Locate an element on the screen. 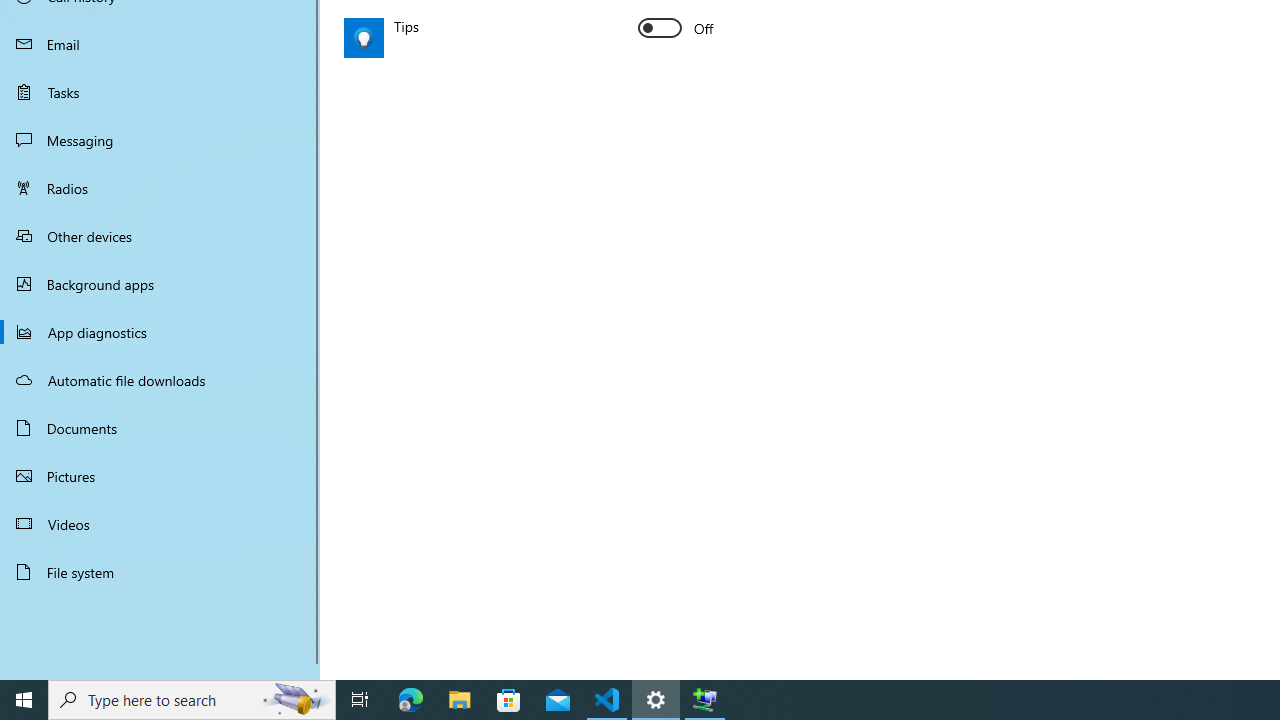 The image size is (1280, 720). Extensible Wizards Host Process - 1 running window is located at coordinates (704, 700).